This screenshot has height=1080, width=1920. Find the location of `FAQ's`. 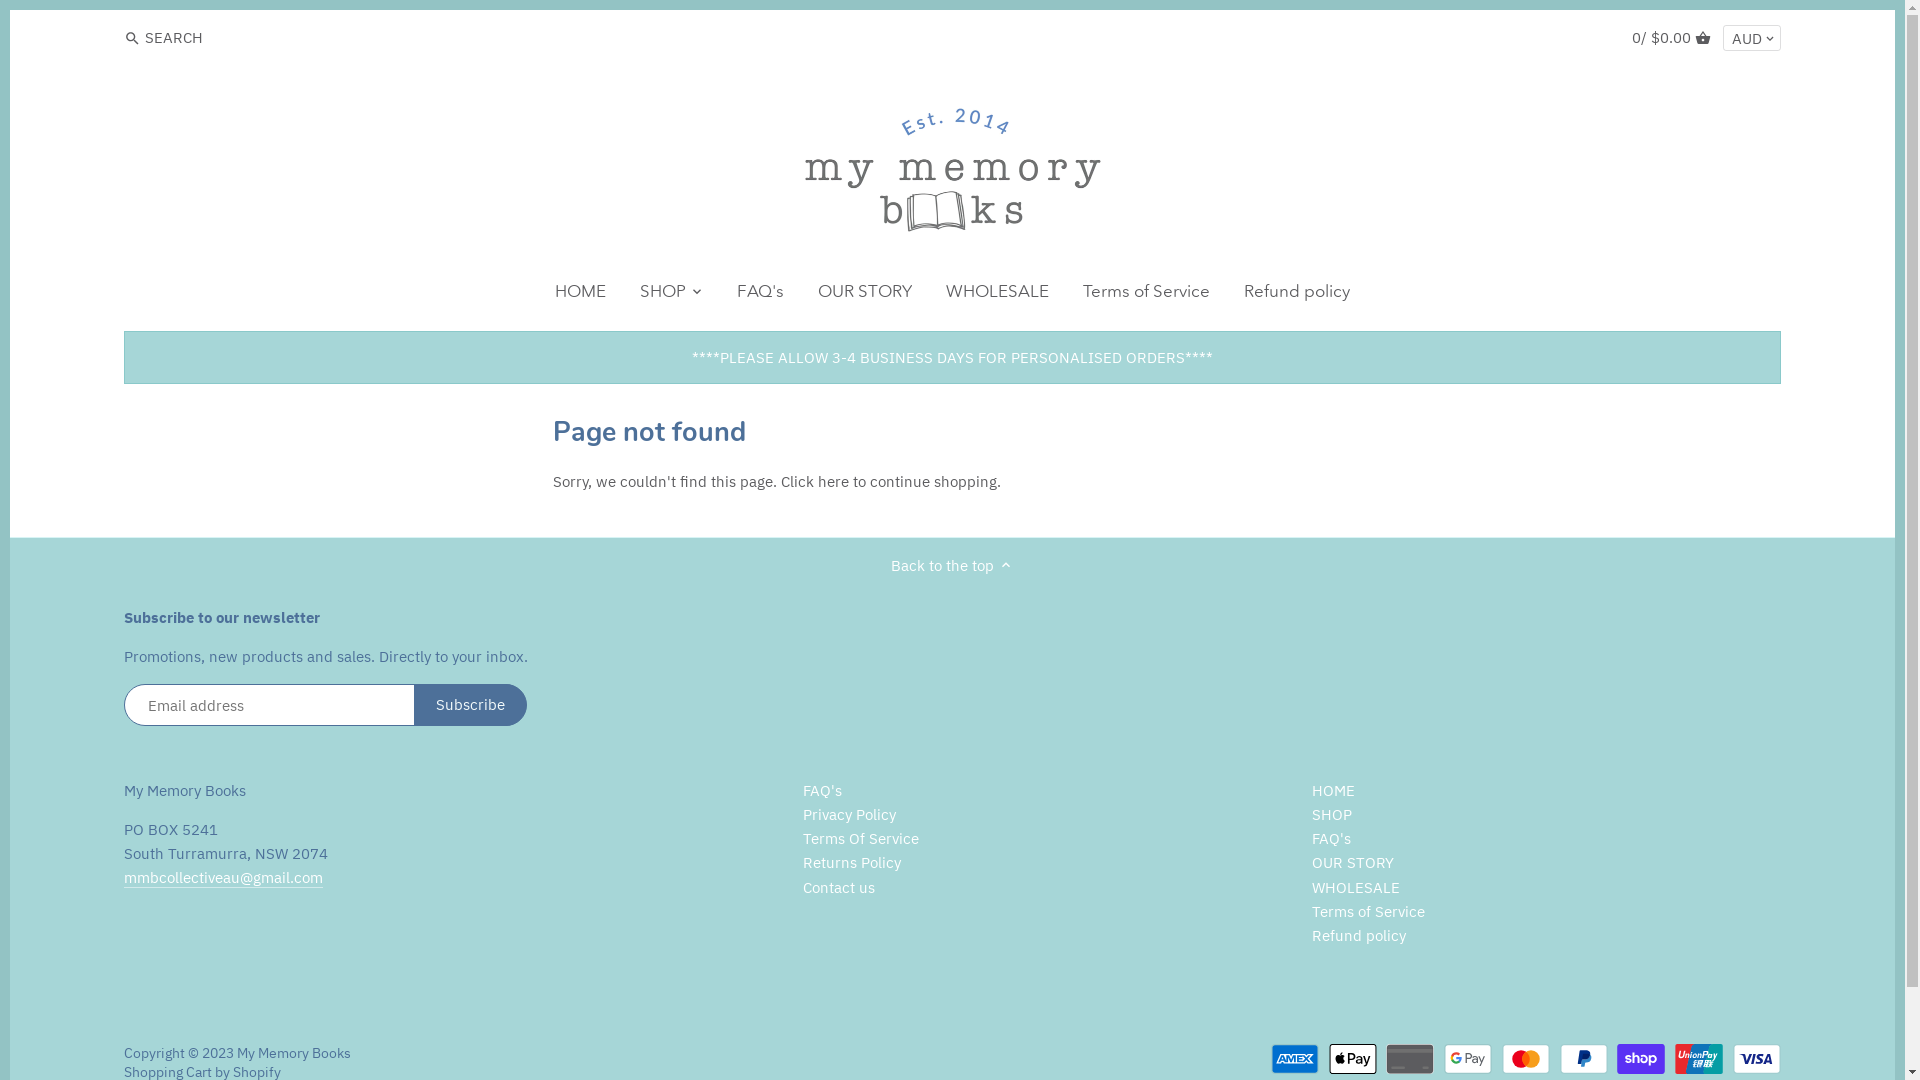

FAQ's is located at coordinates (1332, 839).